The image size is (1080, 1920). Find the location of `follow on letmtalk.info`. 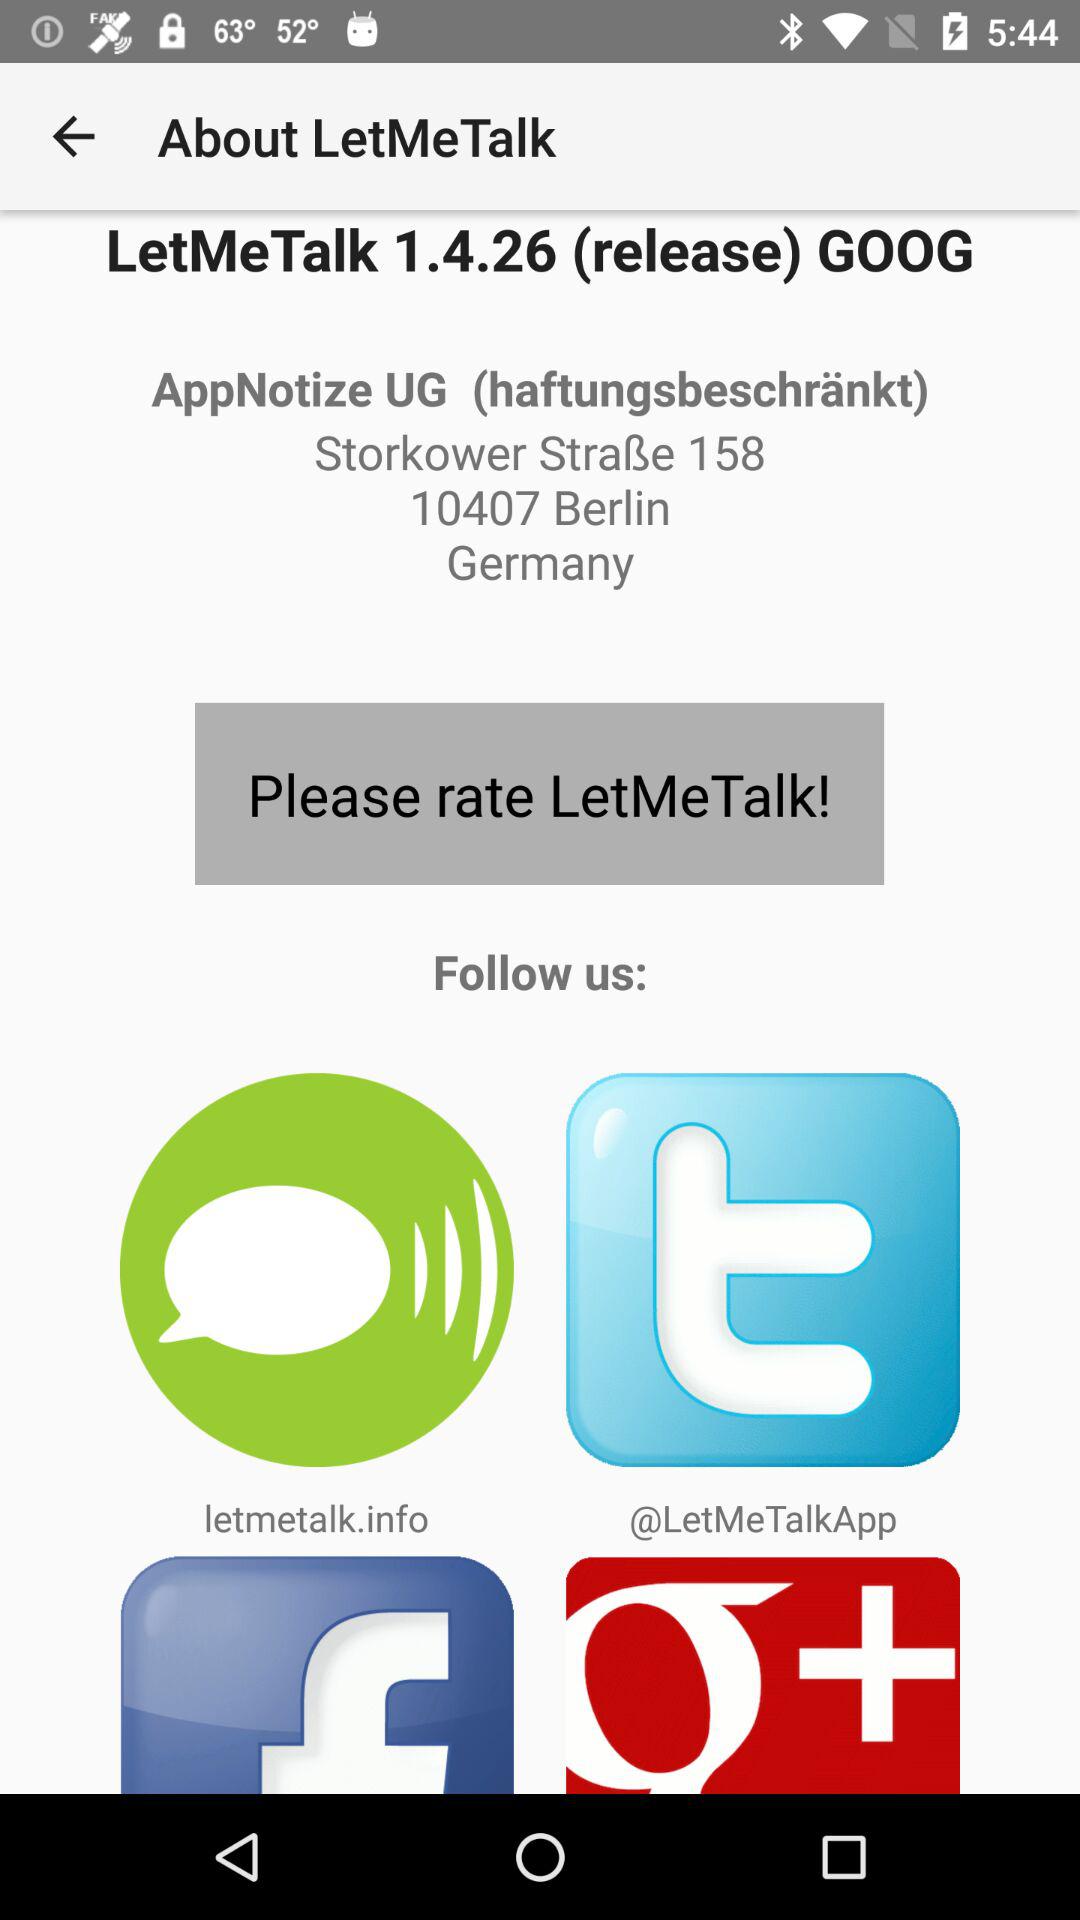

follow on letmtalk.info is located at coordinates (316, 1270).